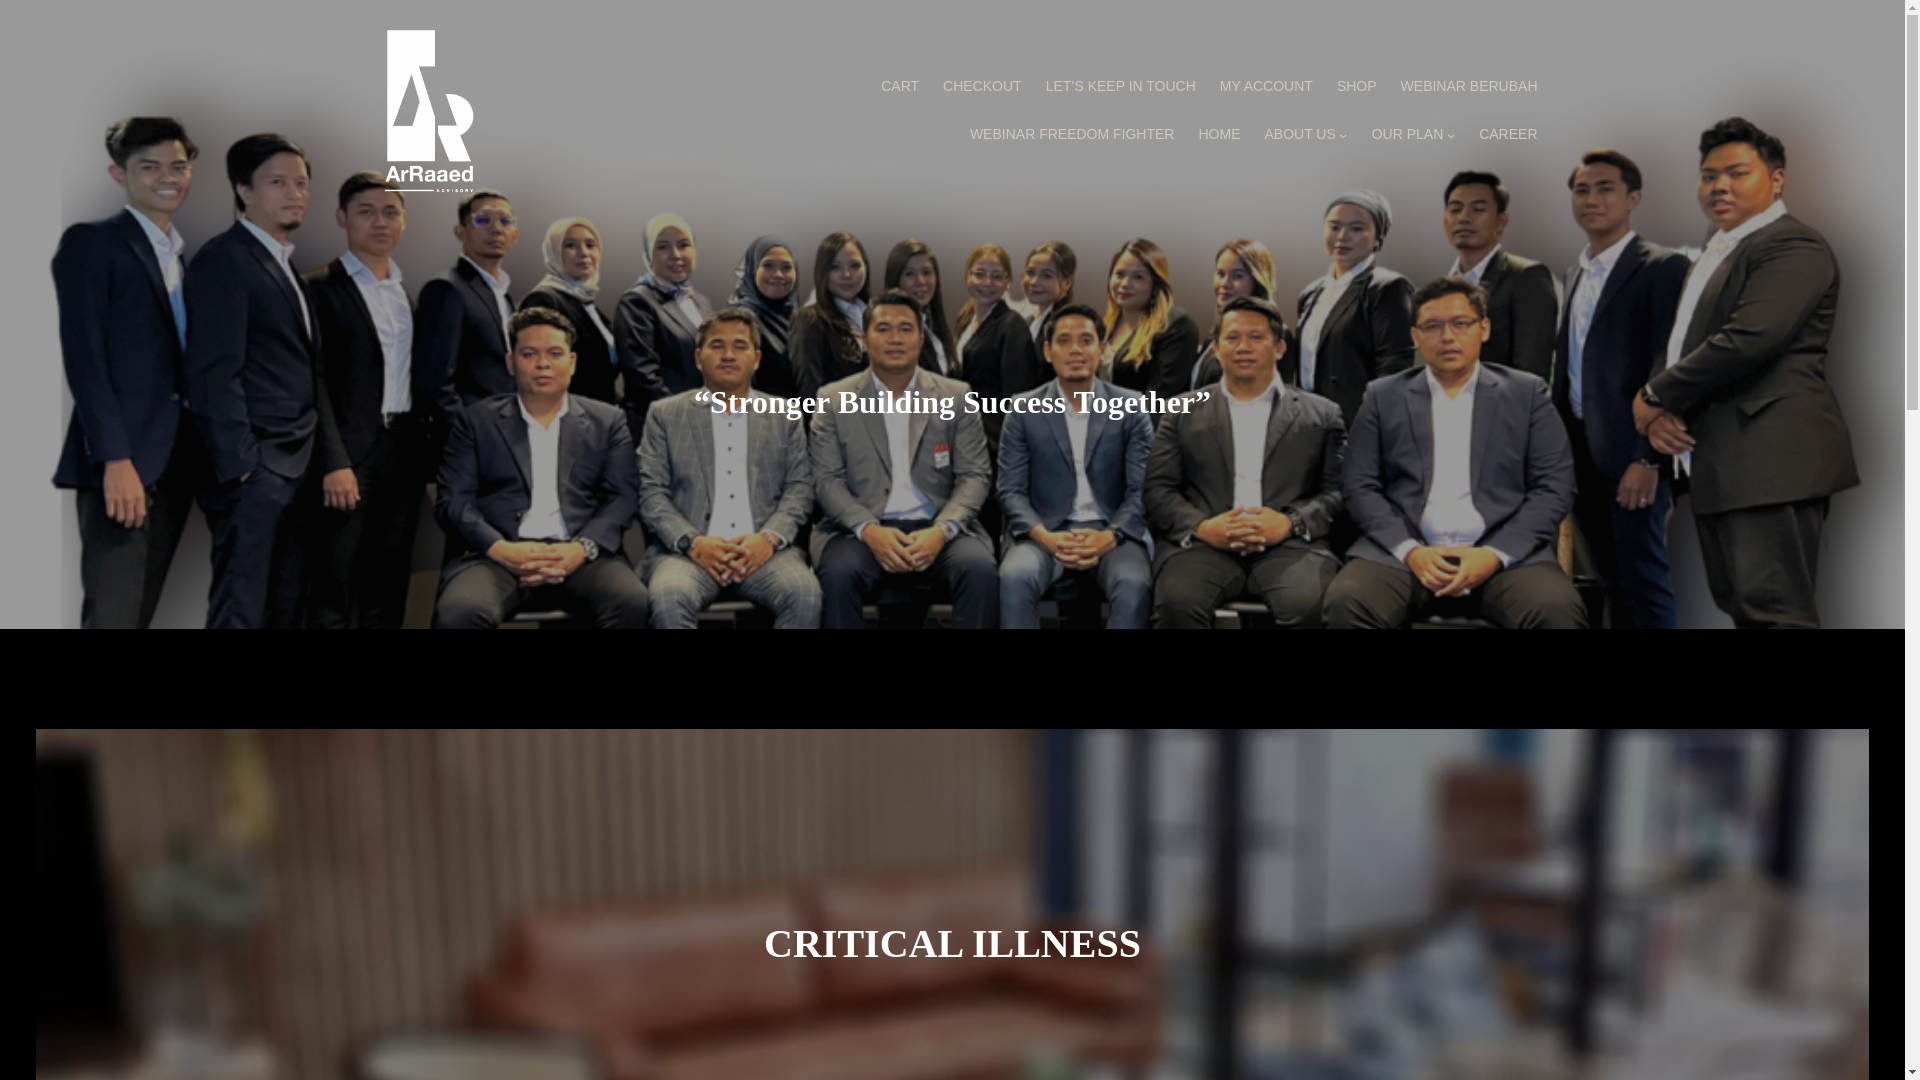 This screenshot has width=1920, height=1080. Describe the element at coordinates (1469, 86) in the screenshot. I see `WEBINAR BERUBAH` at that location.